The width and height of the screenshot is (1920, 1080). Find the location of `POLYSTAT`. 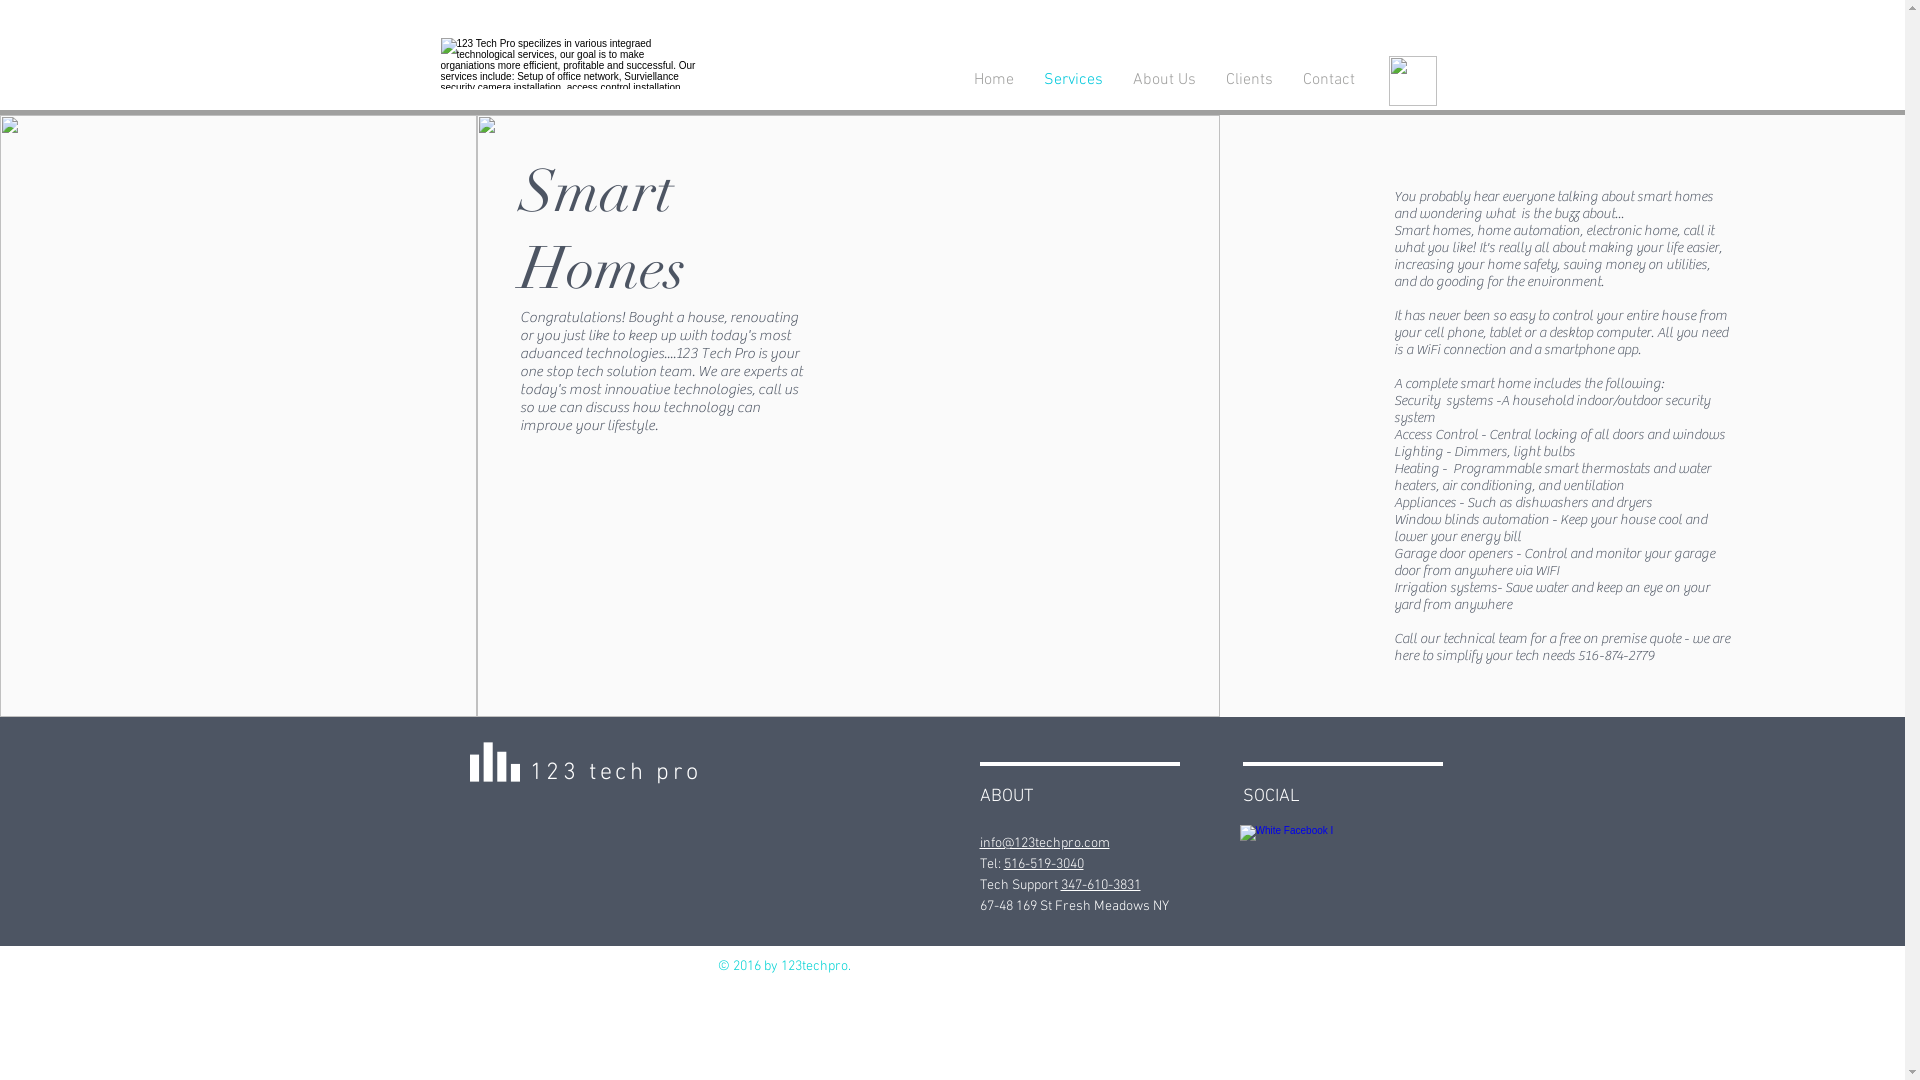

POLYSTAT is located at coordinates (596, 501).